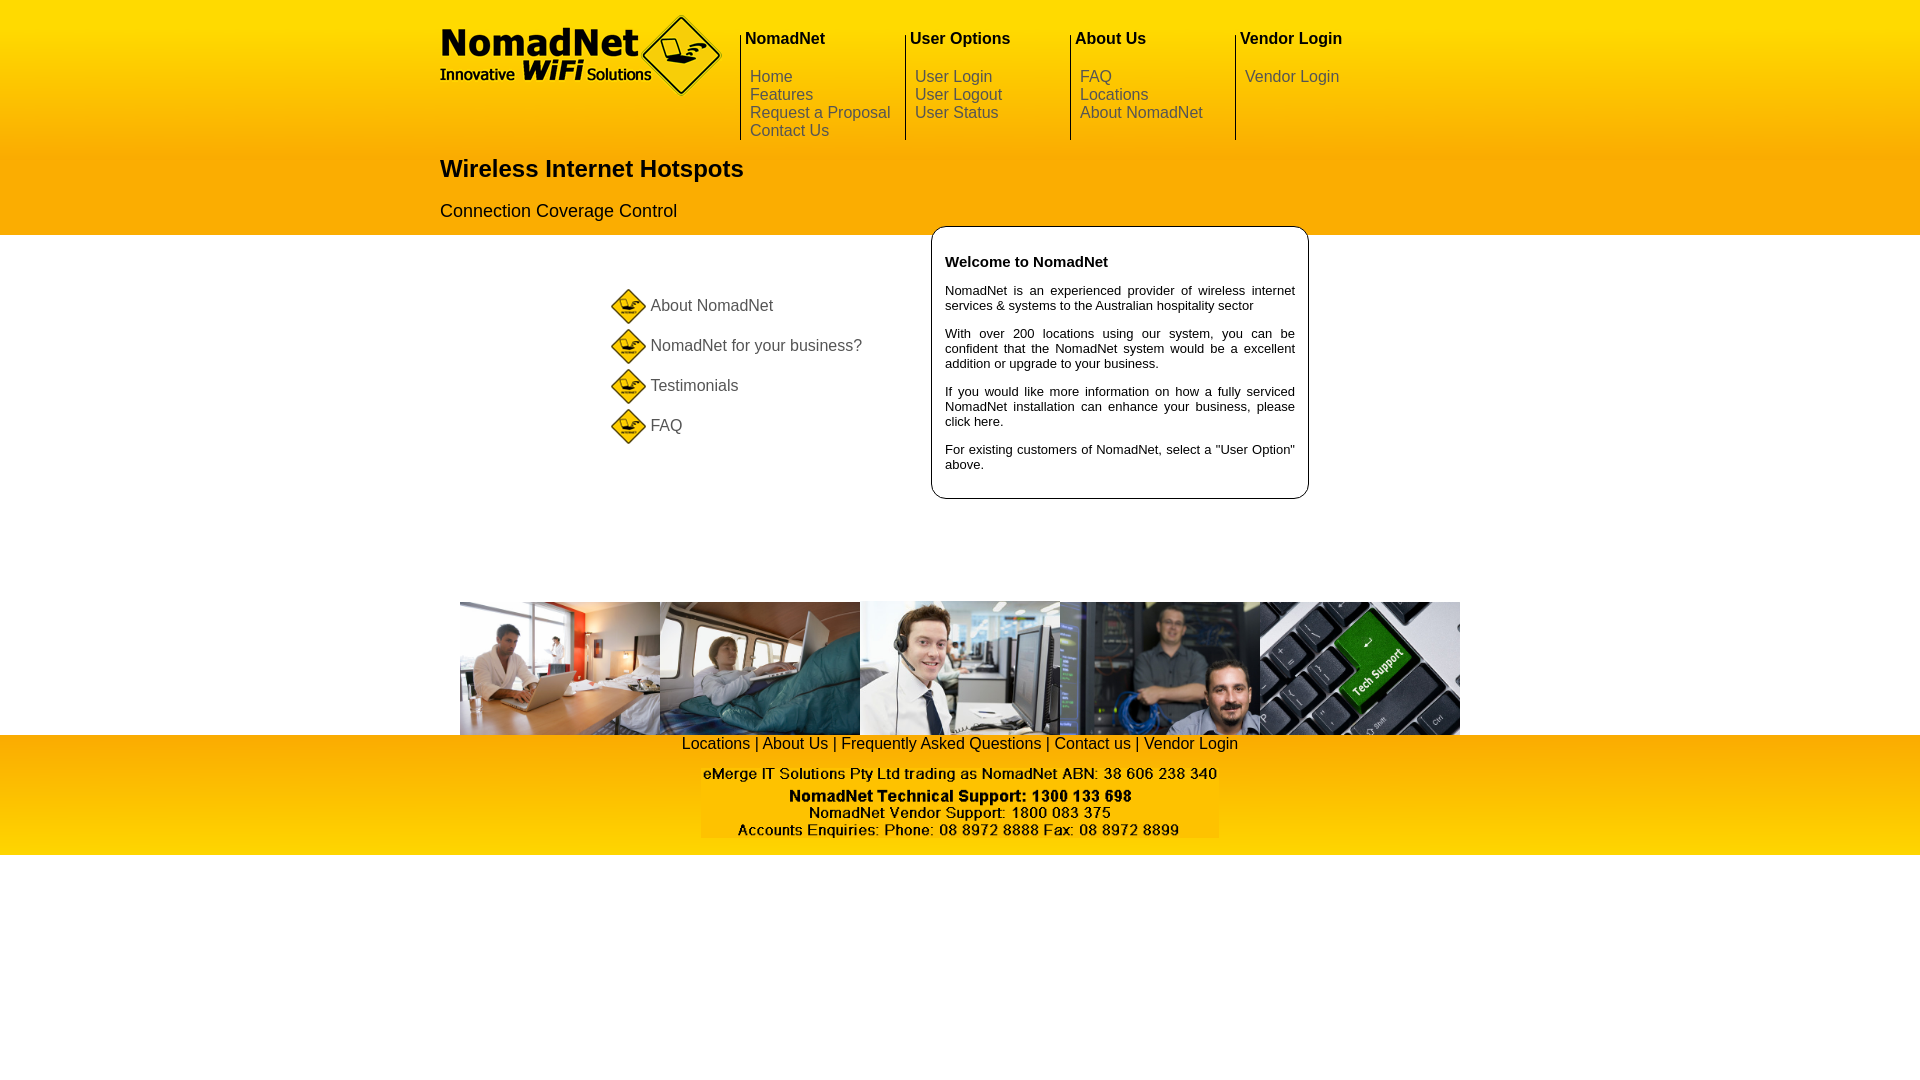  Describe the element at coordinates (666, 426) in the screenshot. I see `FAQ` at that location.